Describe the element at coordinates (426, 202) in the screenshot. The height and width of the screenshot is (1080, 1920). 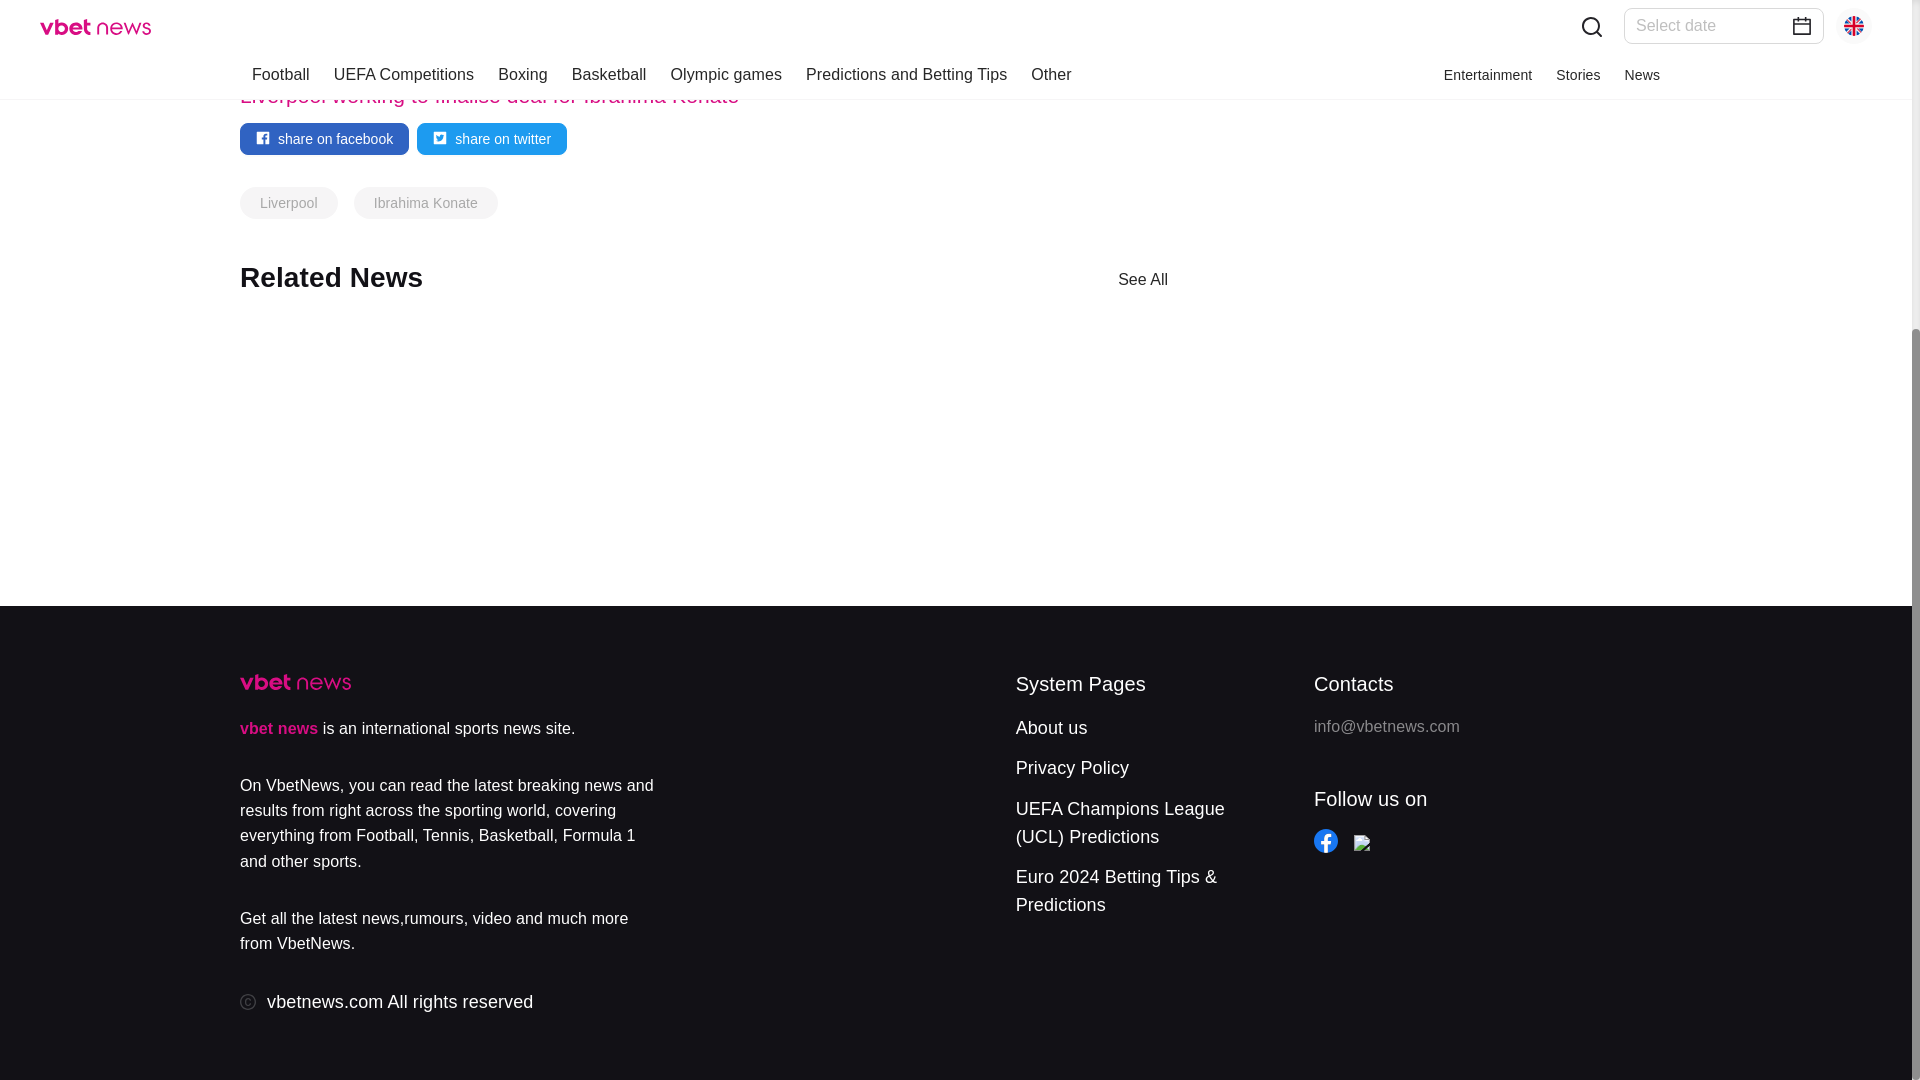
I see `Ibrahima Konate` at that location.